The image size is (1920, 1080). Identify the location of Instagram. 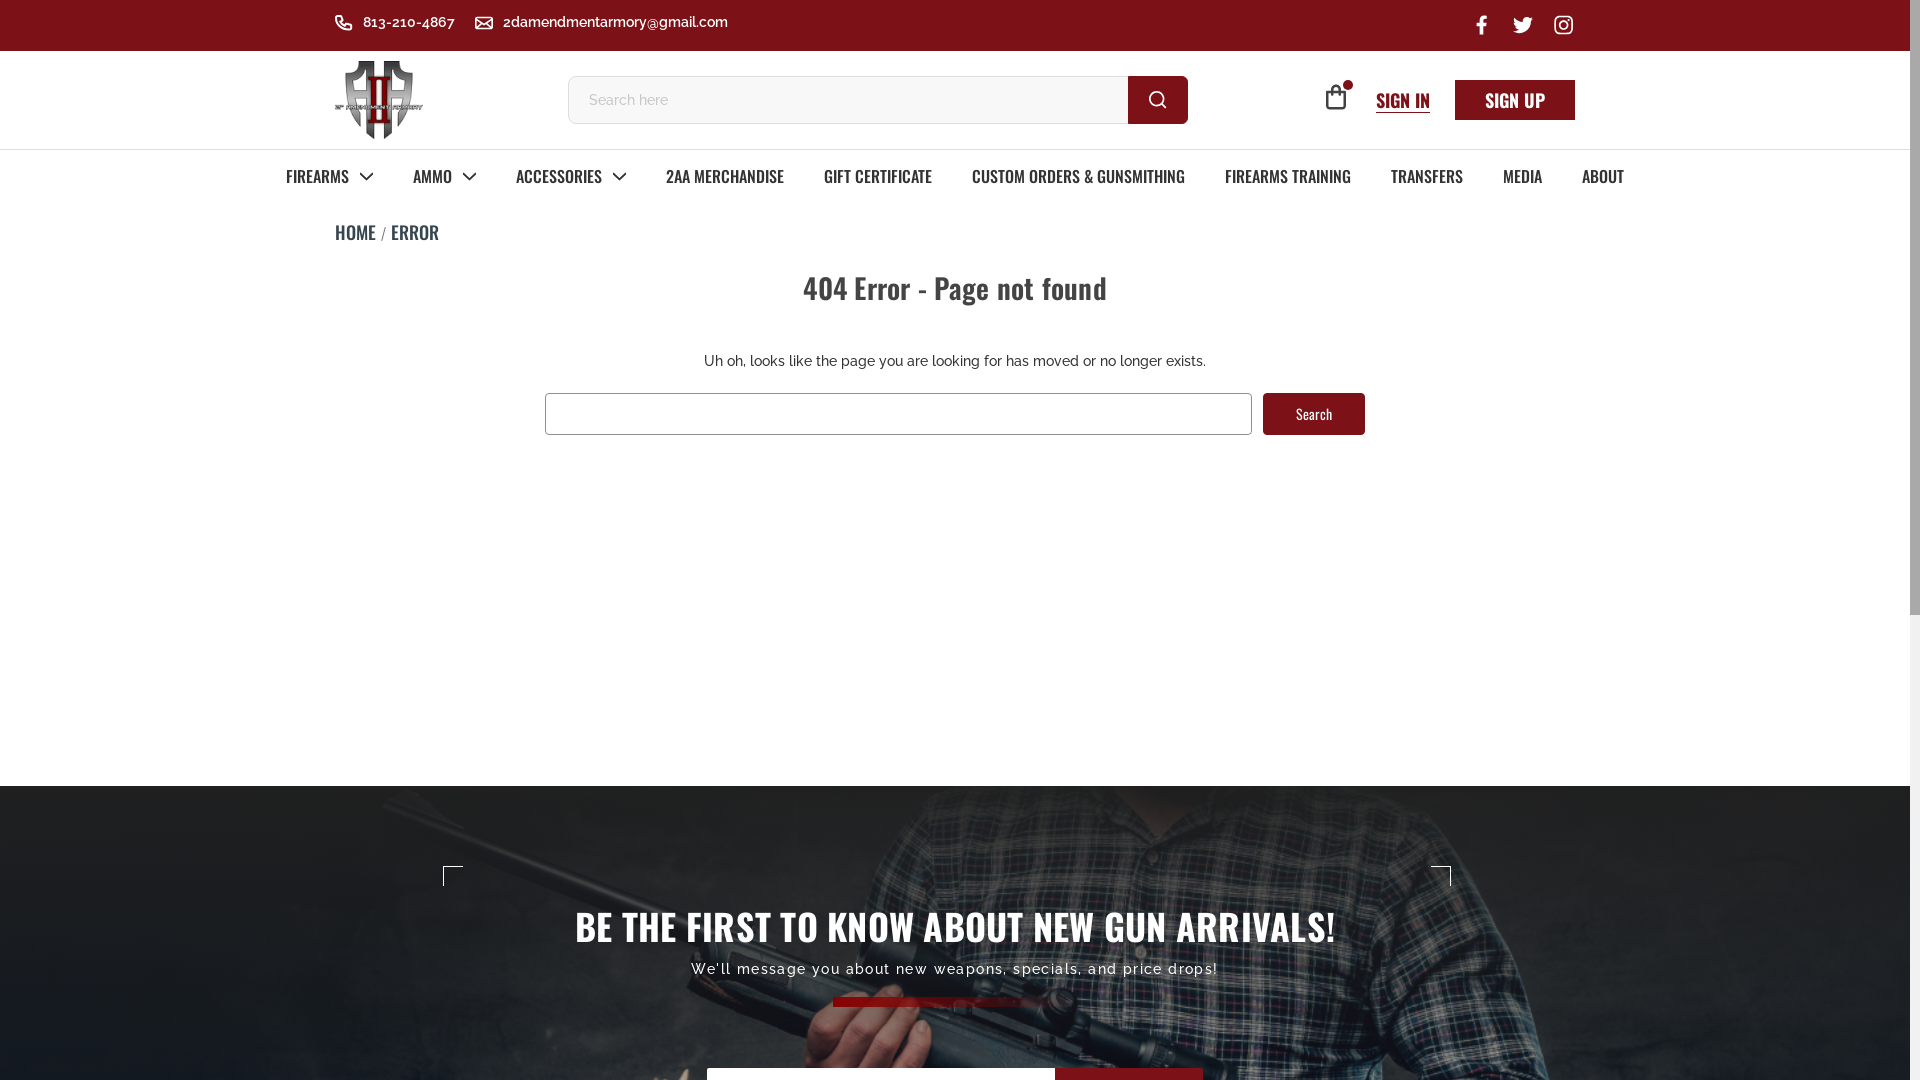
(1564, 24).